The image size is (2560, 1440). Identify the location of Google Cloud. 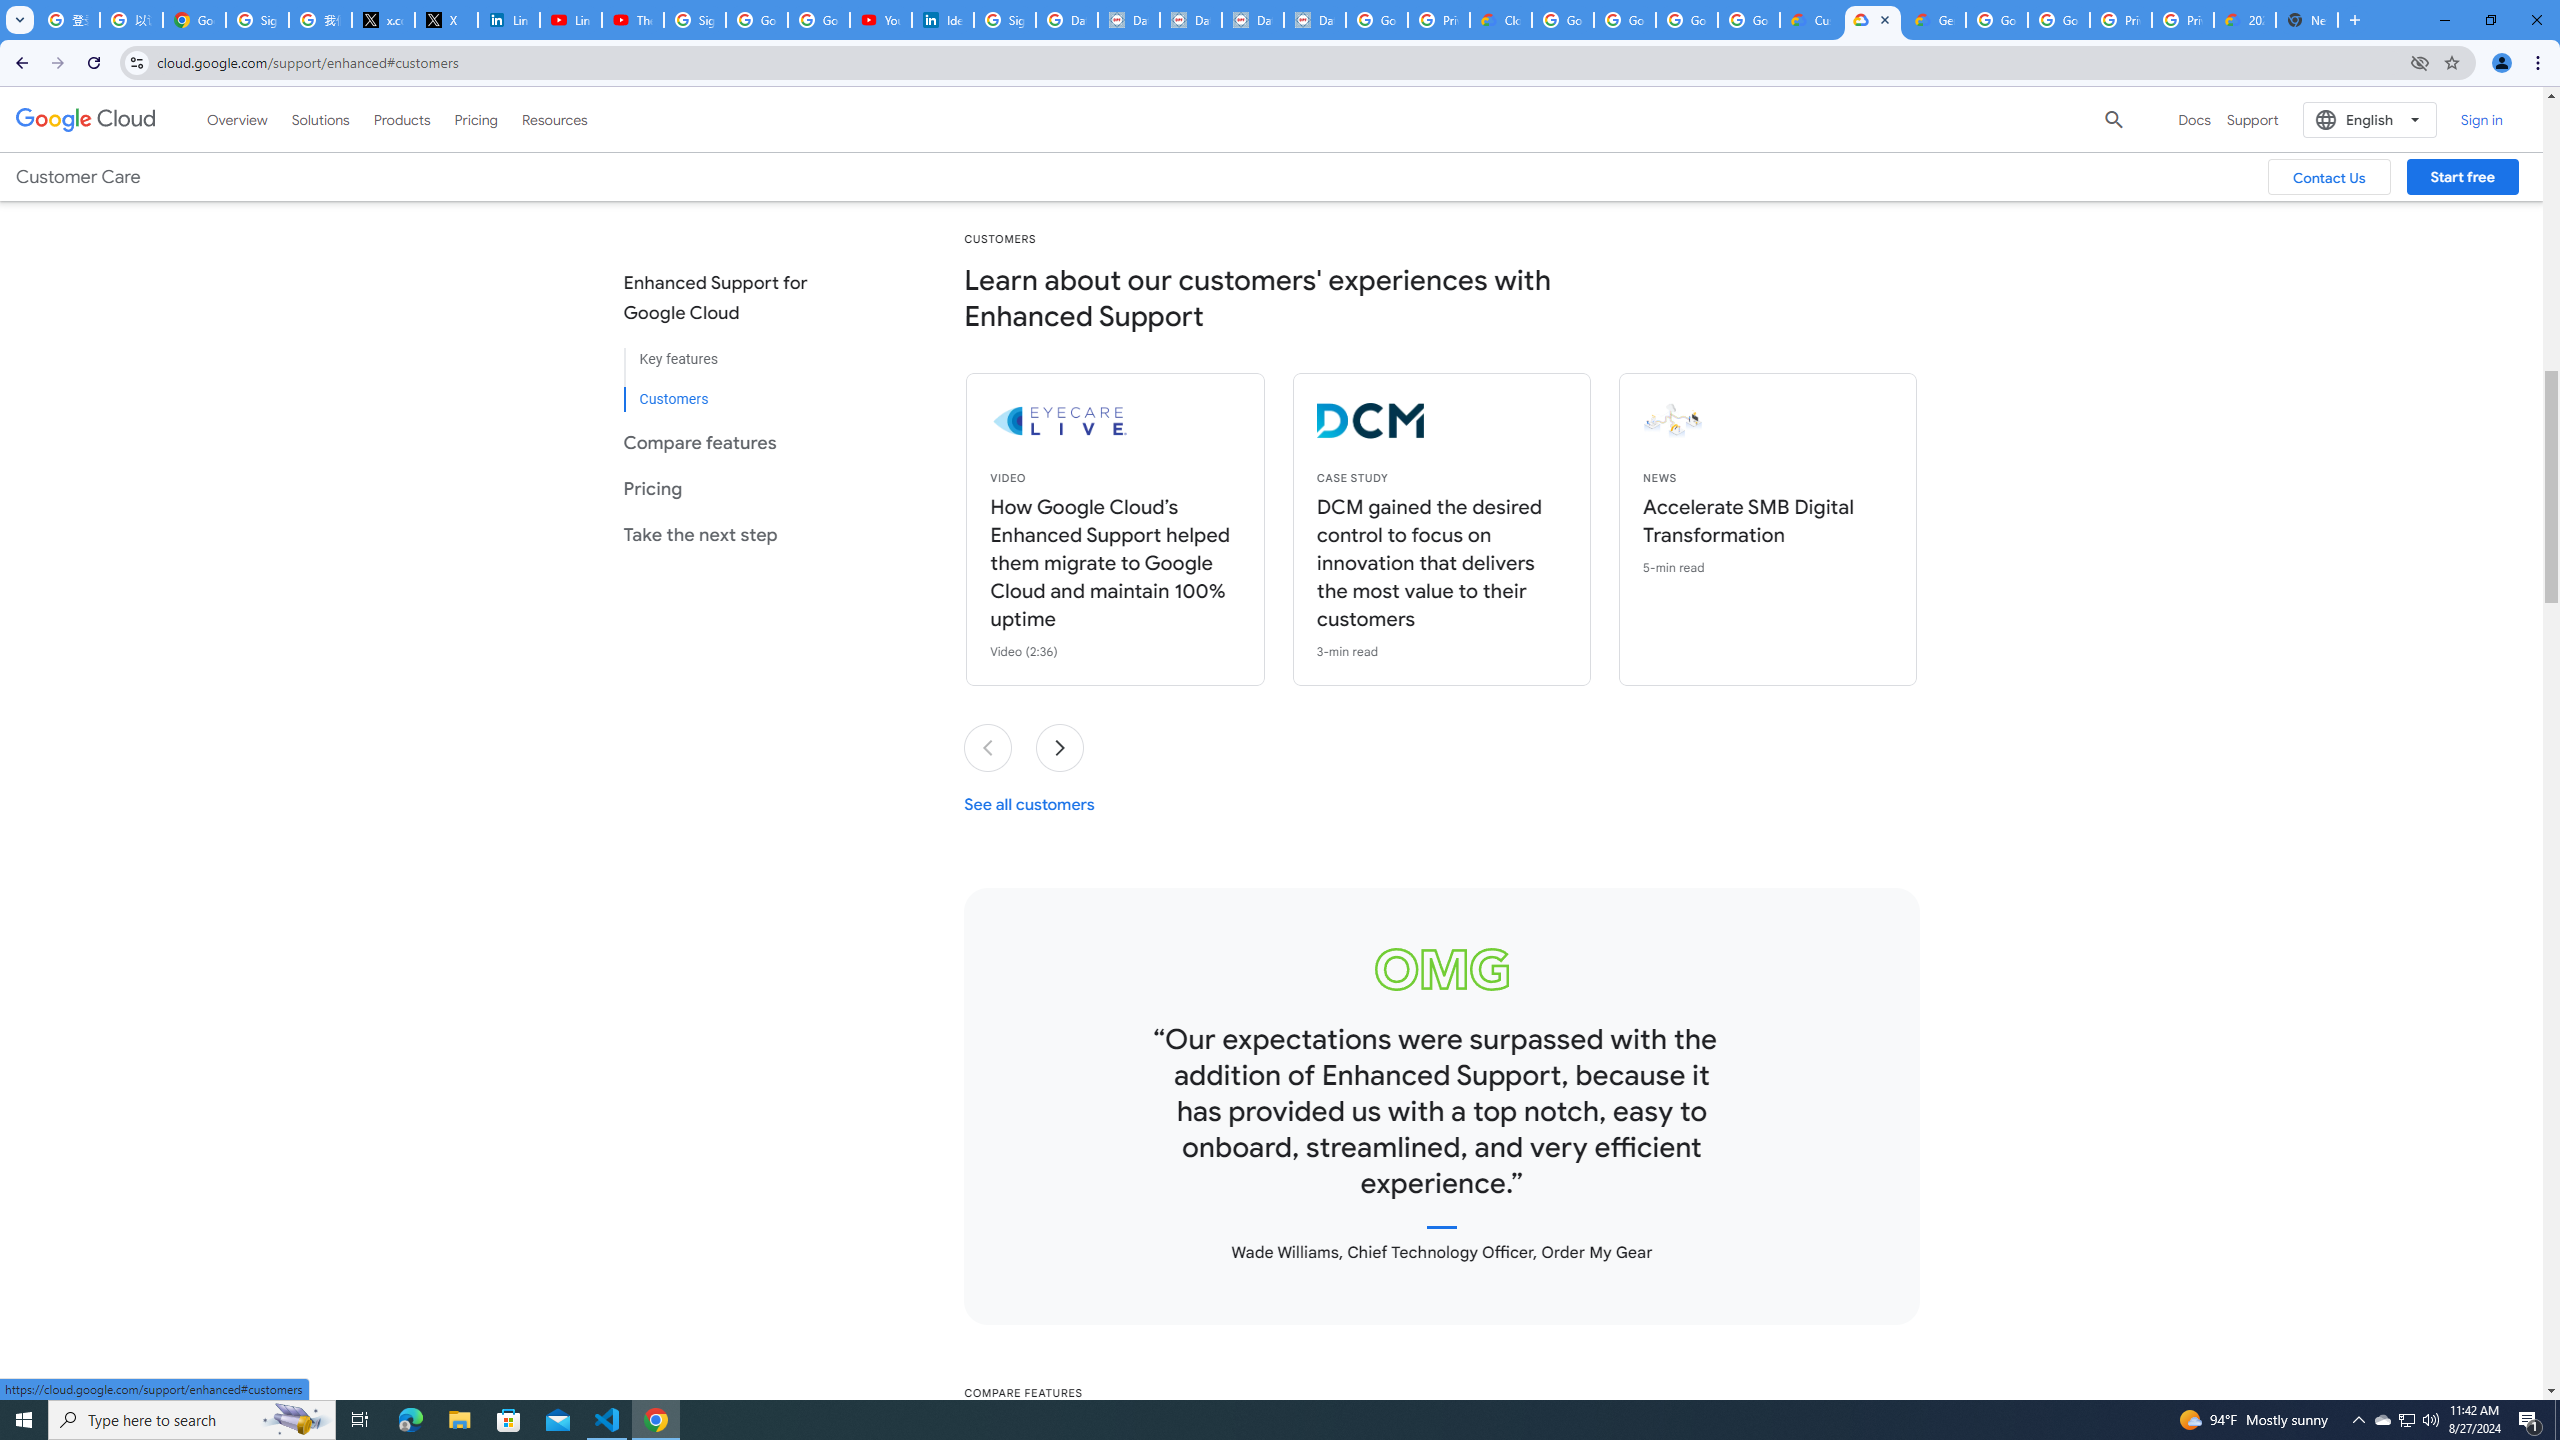
(86, 119).